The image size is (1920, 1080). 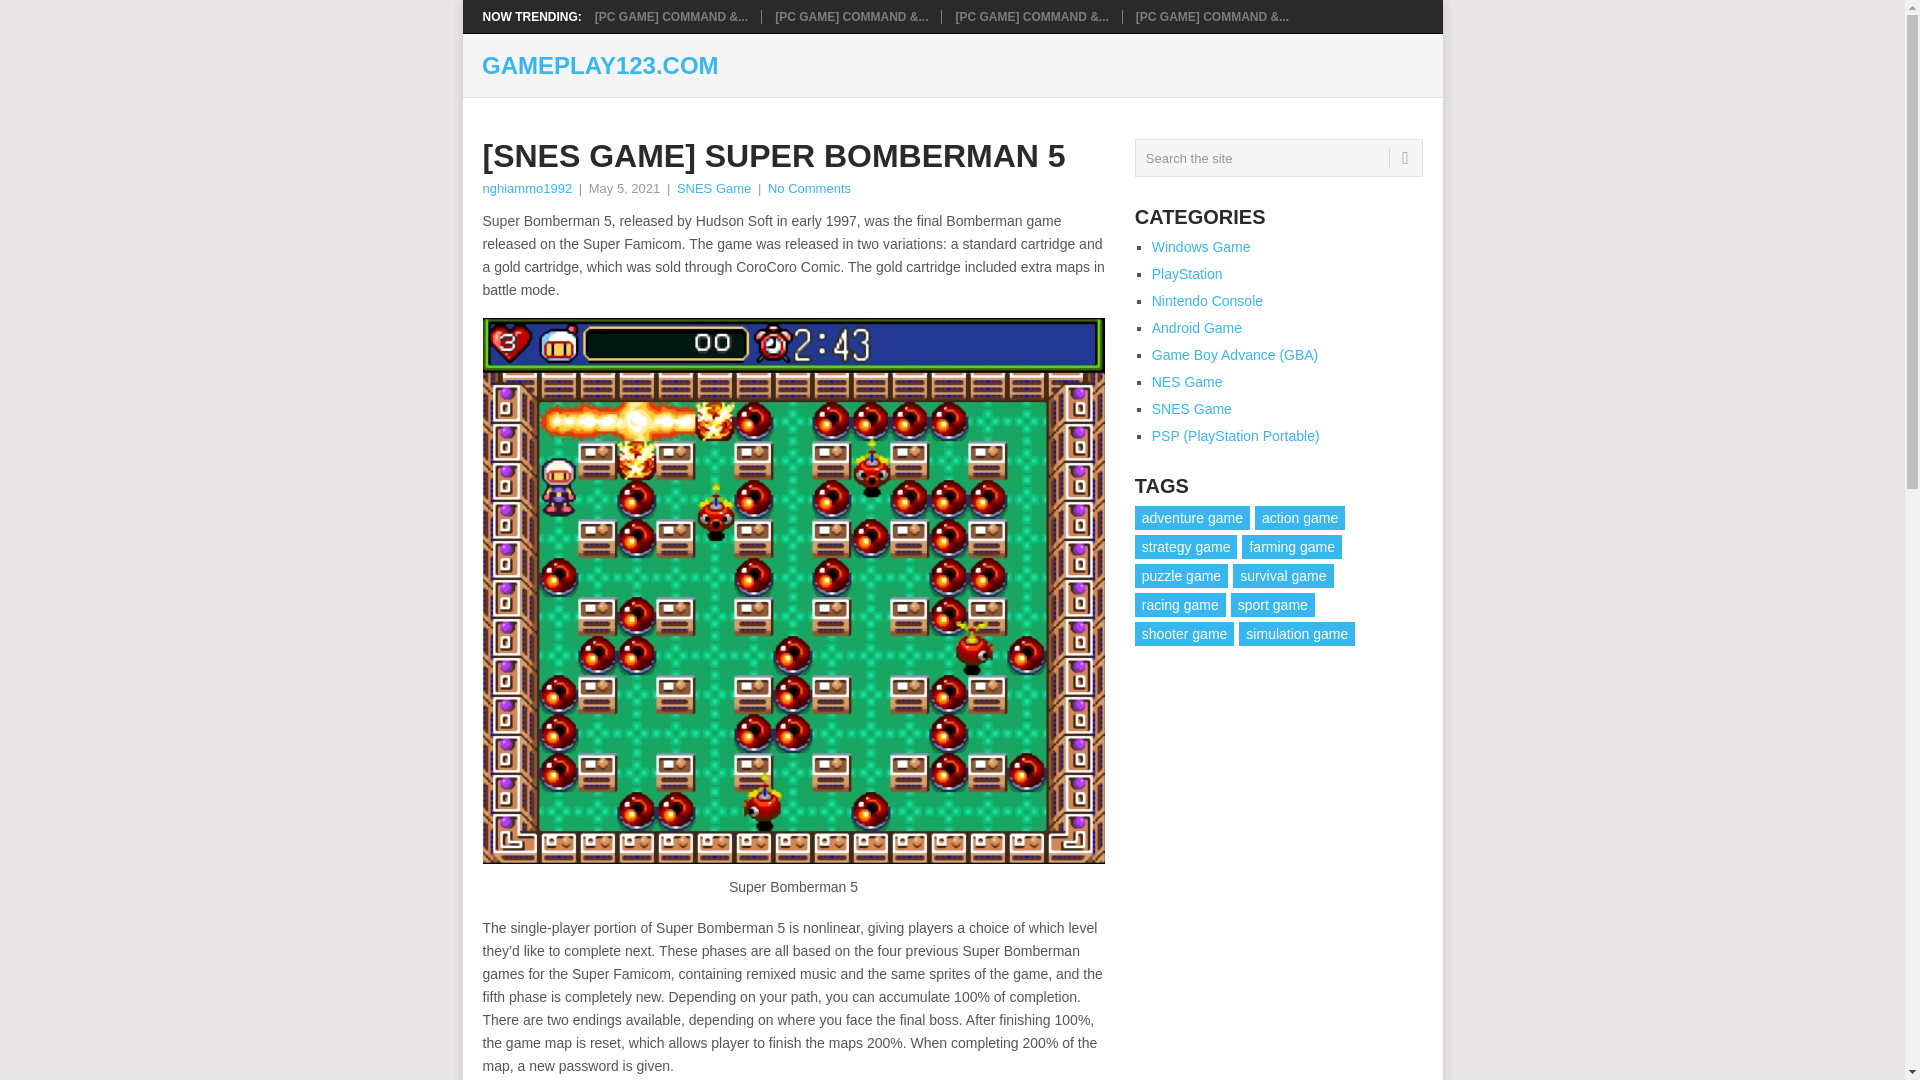 I want to click on No Comments, so click(x=809, y=188).